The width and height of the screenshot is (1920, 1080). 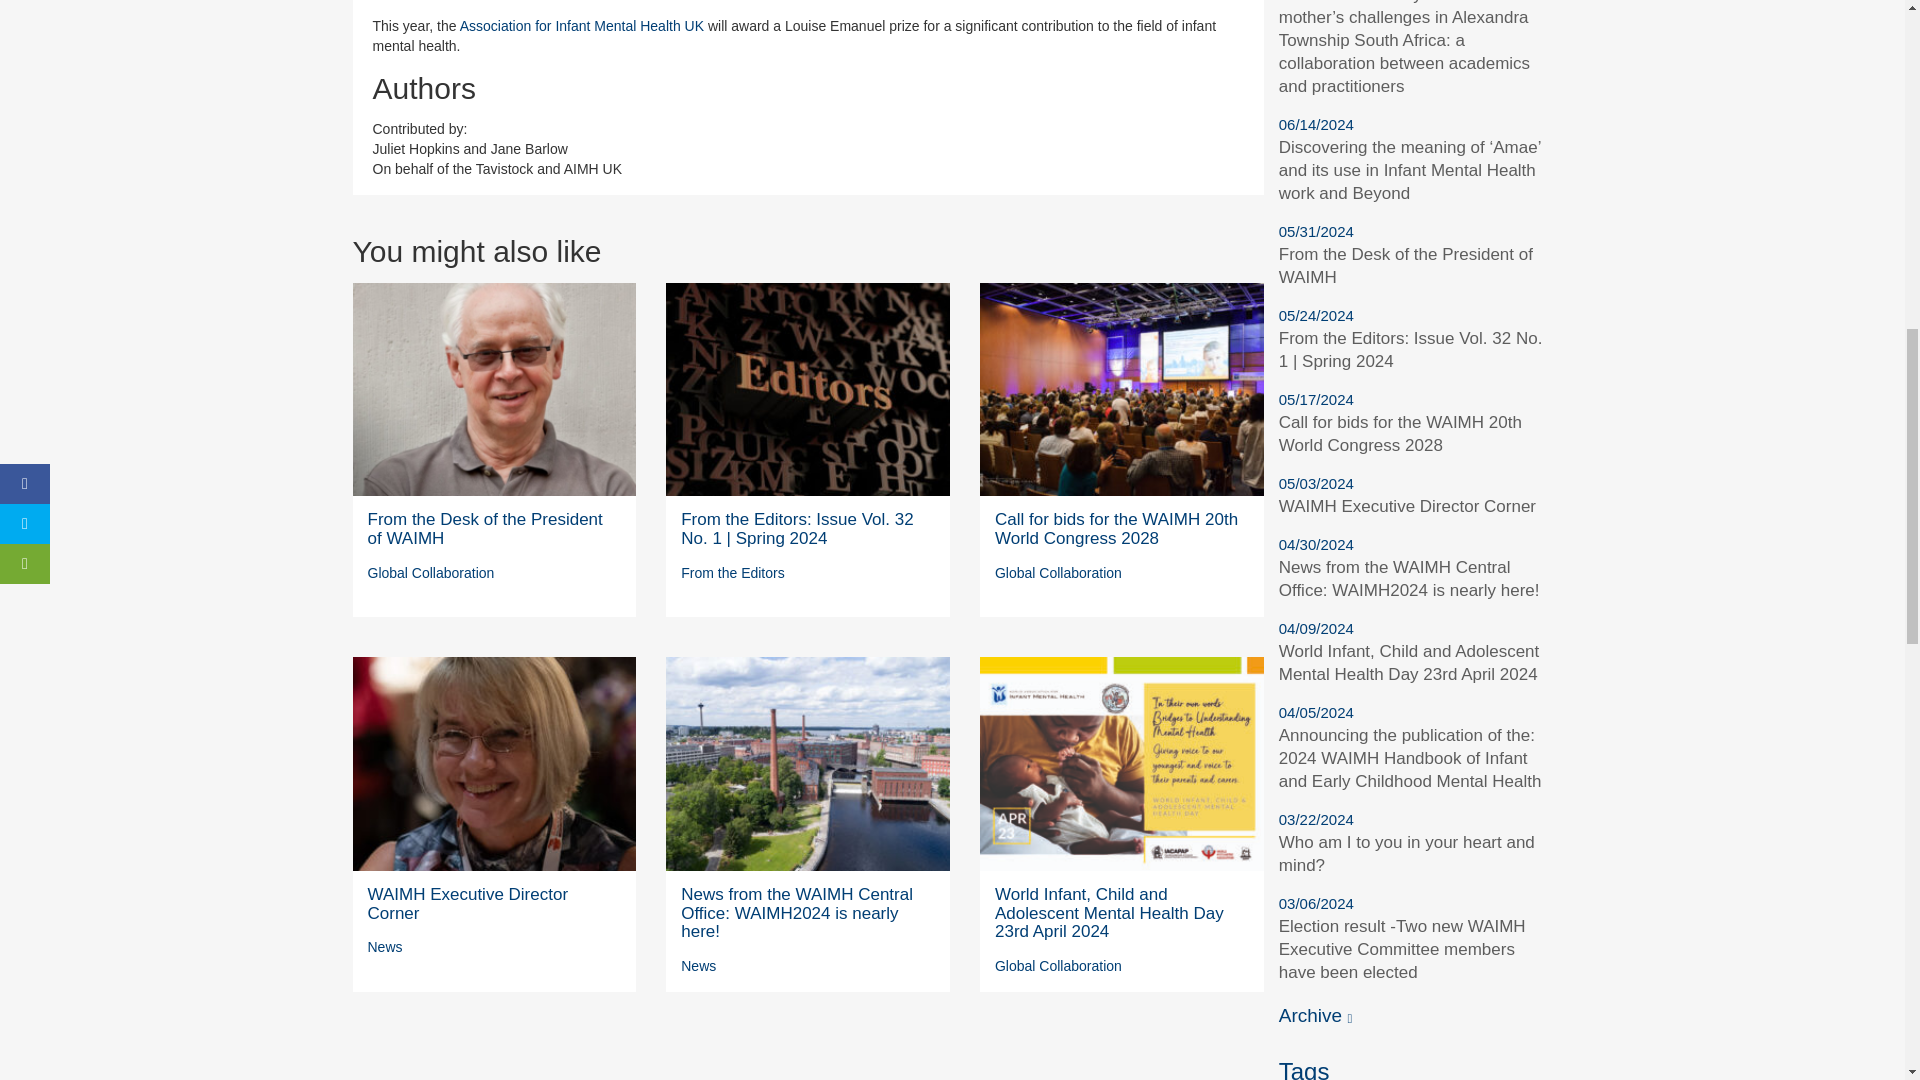 I want to click on Global Collaboration, so click(x=432, y=572).